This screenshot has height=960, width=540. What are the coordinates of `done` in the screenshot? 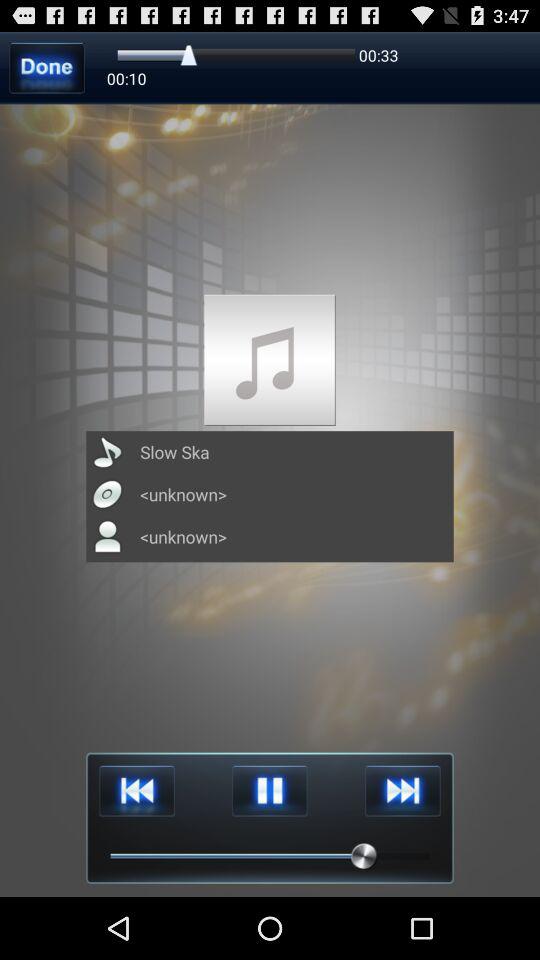 It's located at (46, 68).